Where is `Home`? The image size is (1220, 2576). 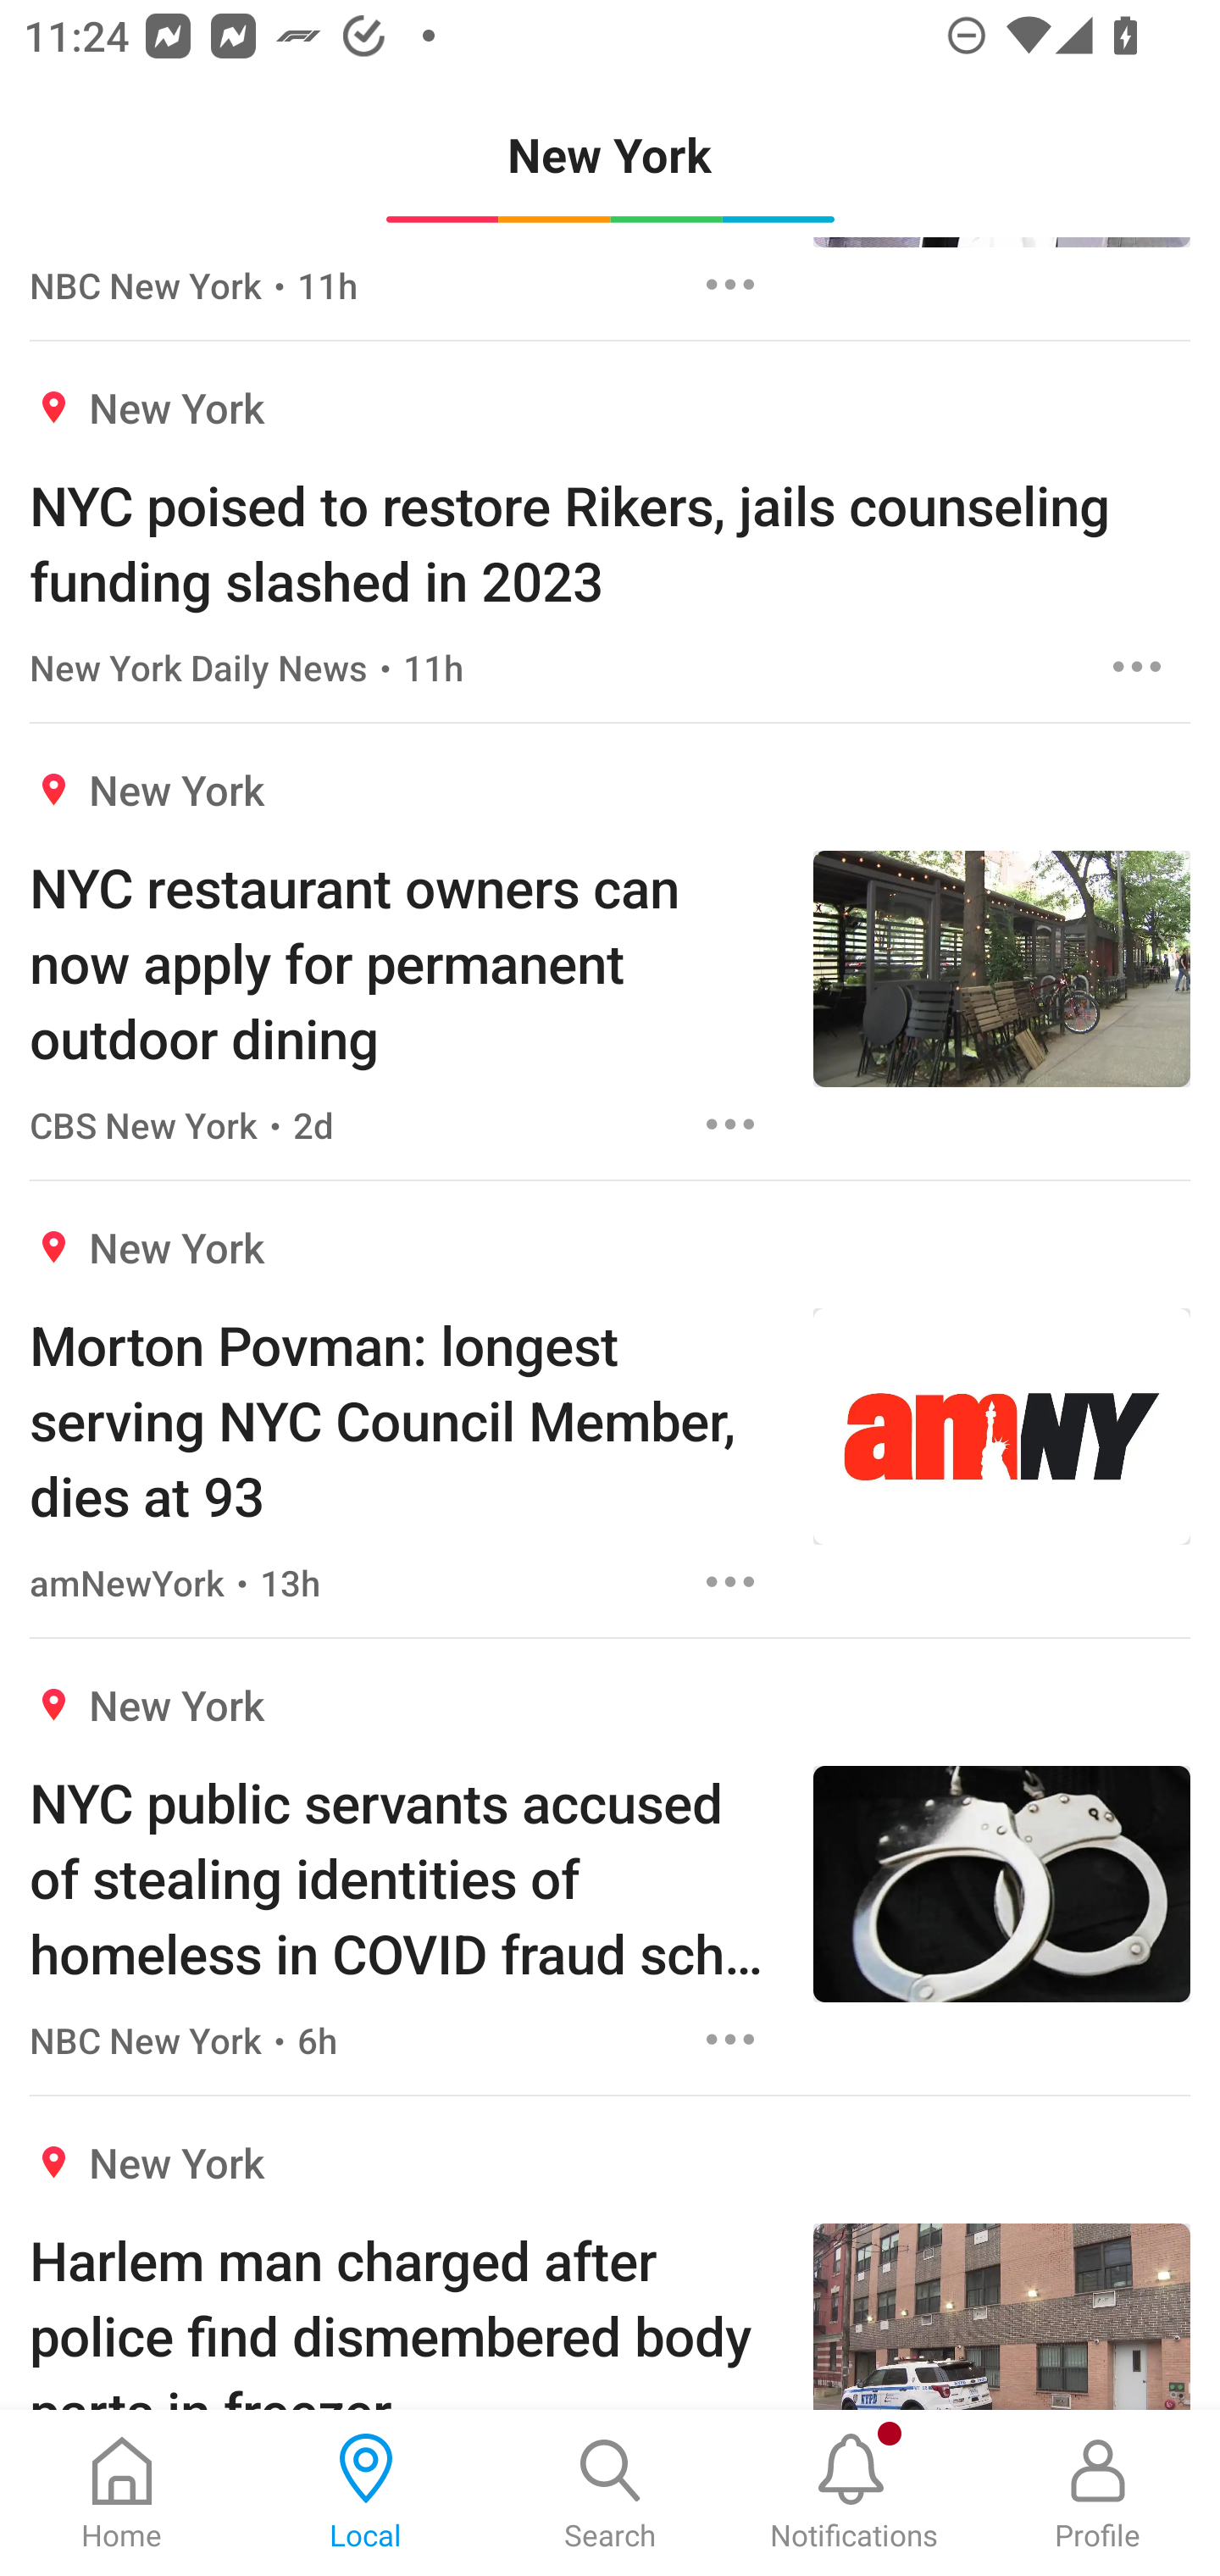 Home is located at coordinates (122, 2493).